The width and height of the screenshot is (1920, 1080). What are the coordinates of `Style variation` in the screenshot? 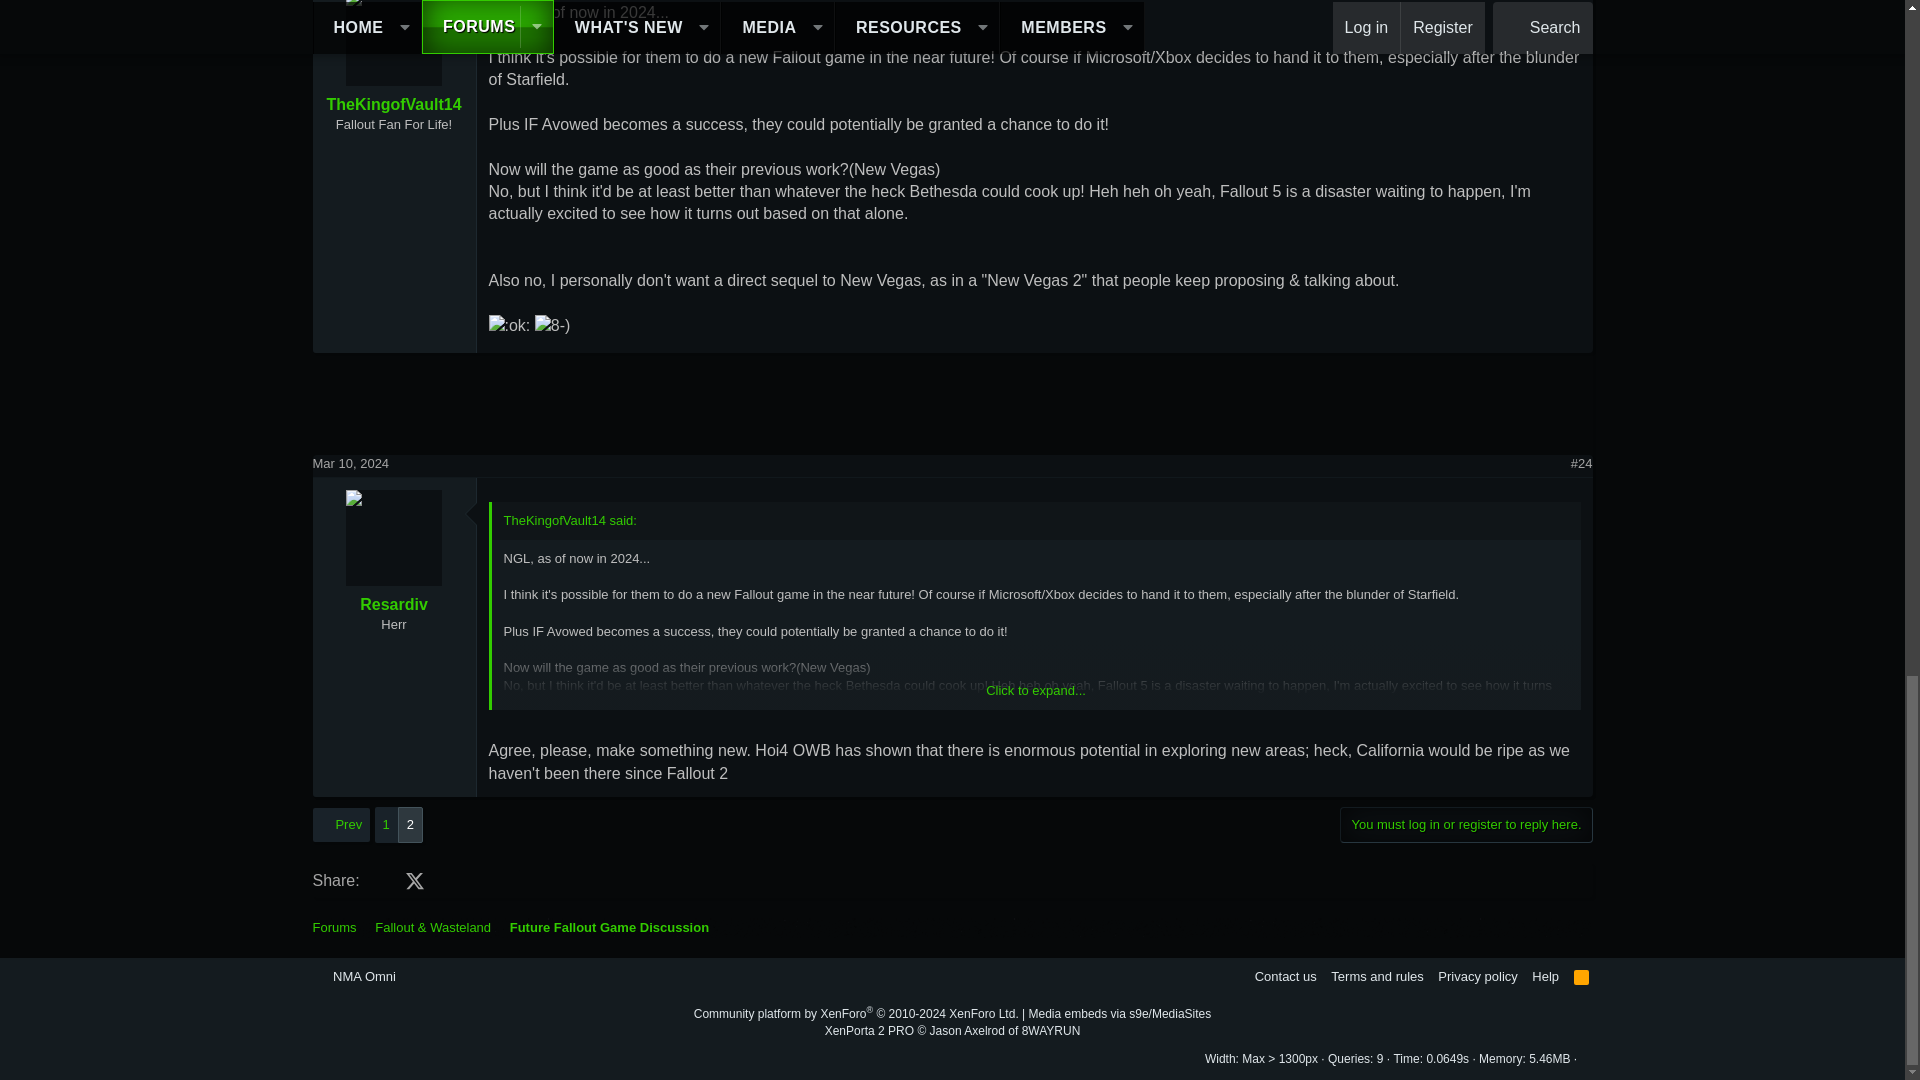 It's located at (414, 974).